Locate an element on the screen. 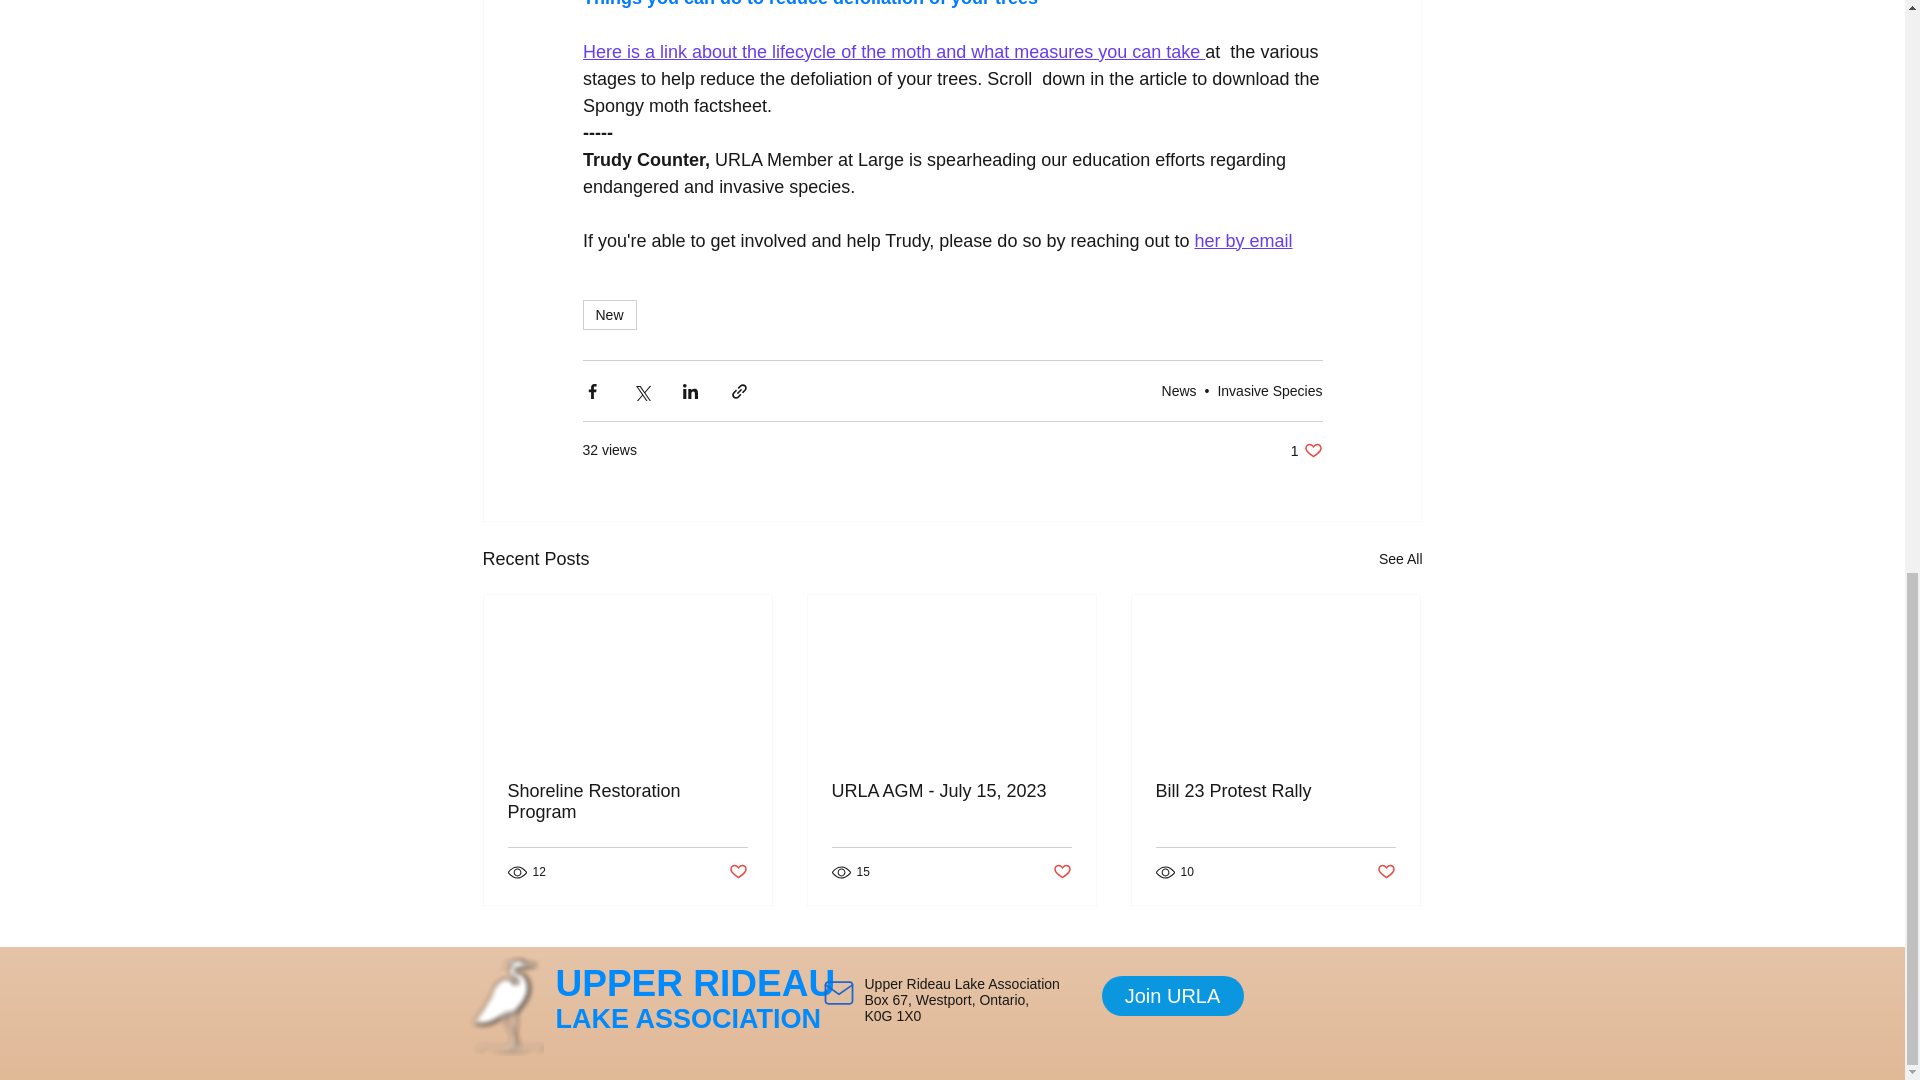  Post not marked as liked is located at coordinates (736, 872).